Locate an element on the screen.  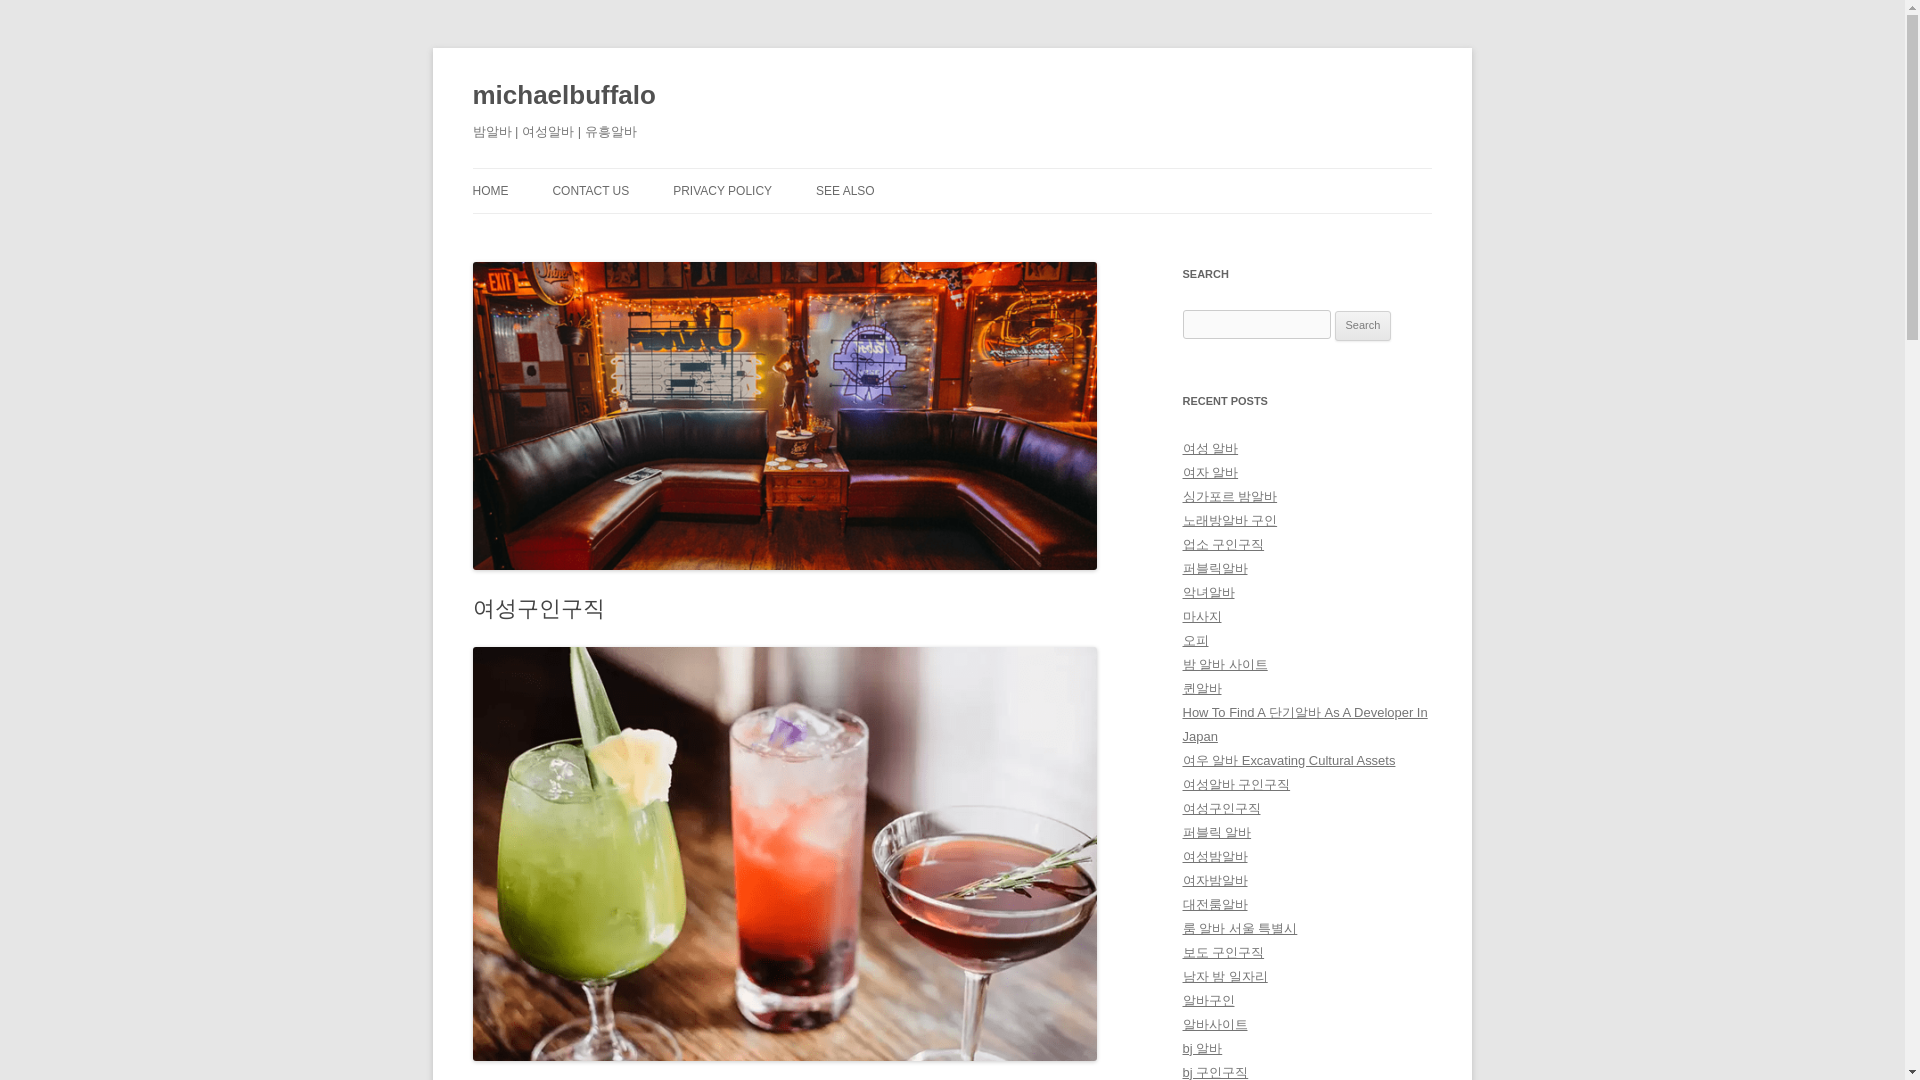
SEE ALSO is located at coordinates (846, 190).